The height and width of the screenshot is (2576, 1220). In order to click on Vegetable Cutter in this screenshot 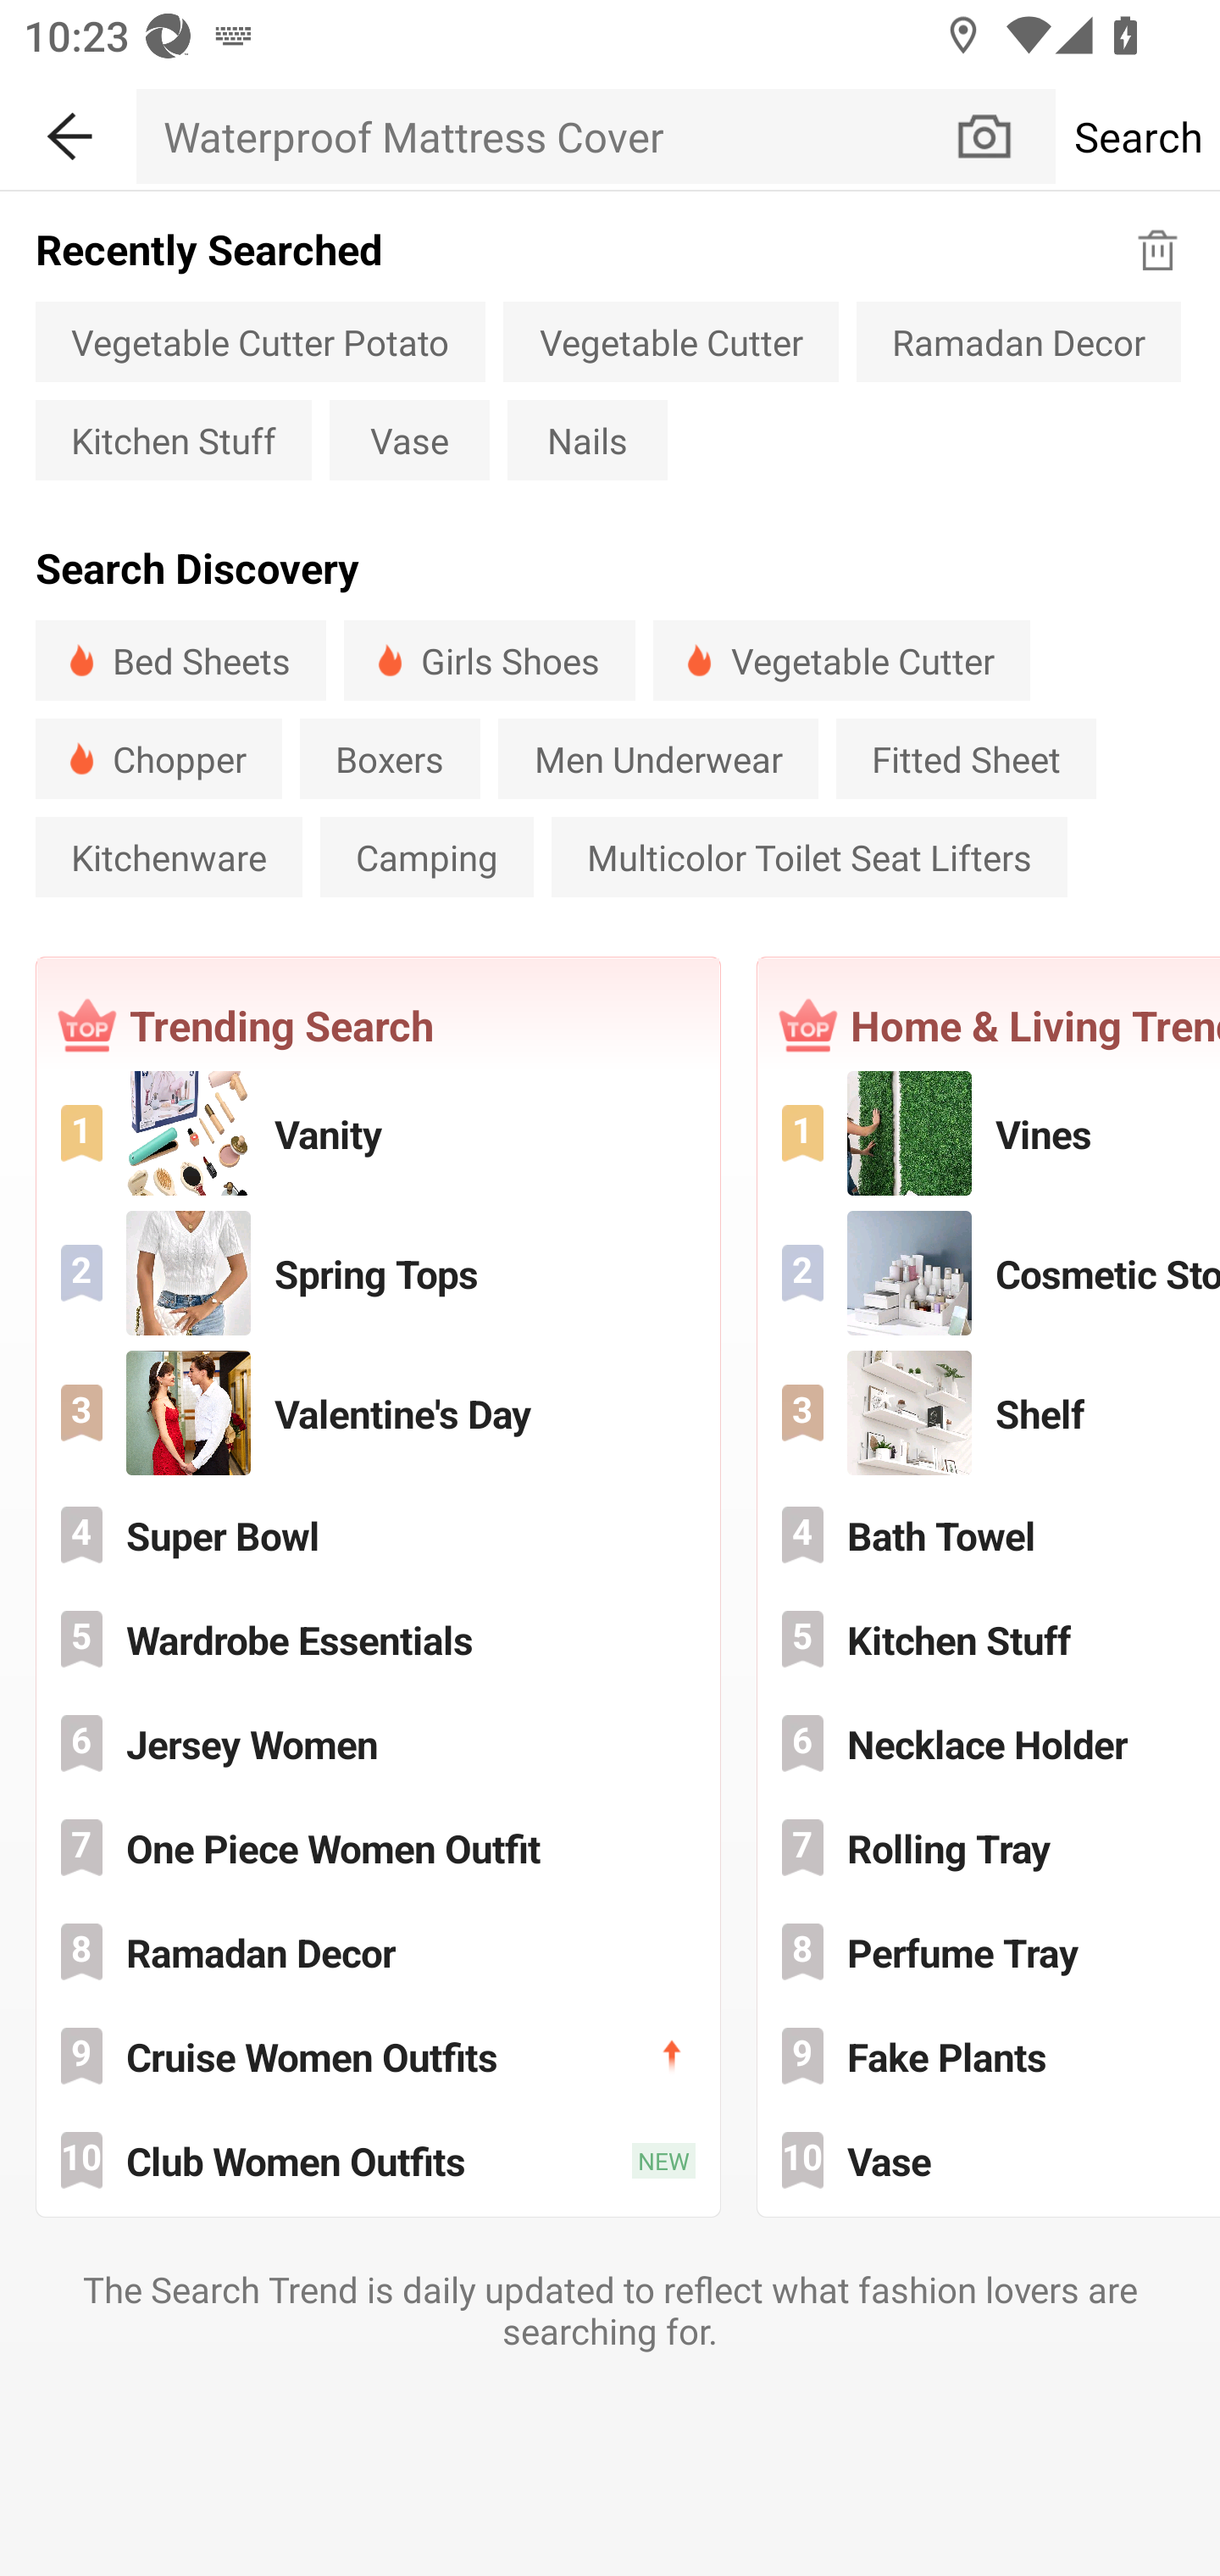, I will do `click(671, 341)`.